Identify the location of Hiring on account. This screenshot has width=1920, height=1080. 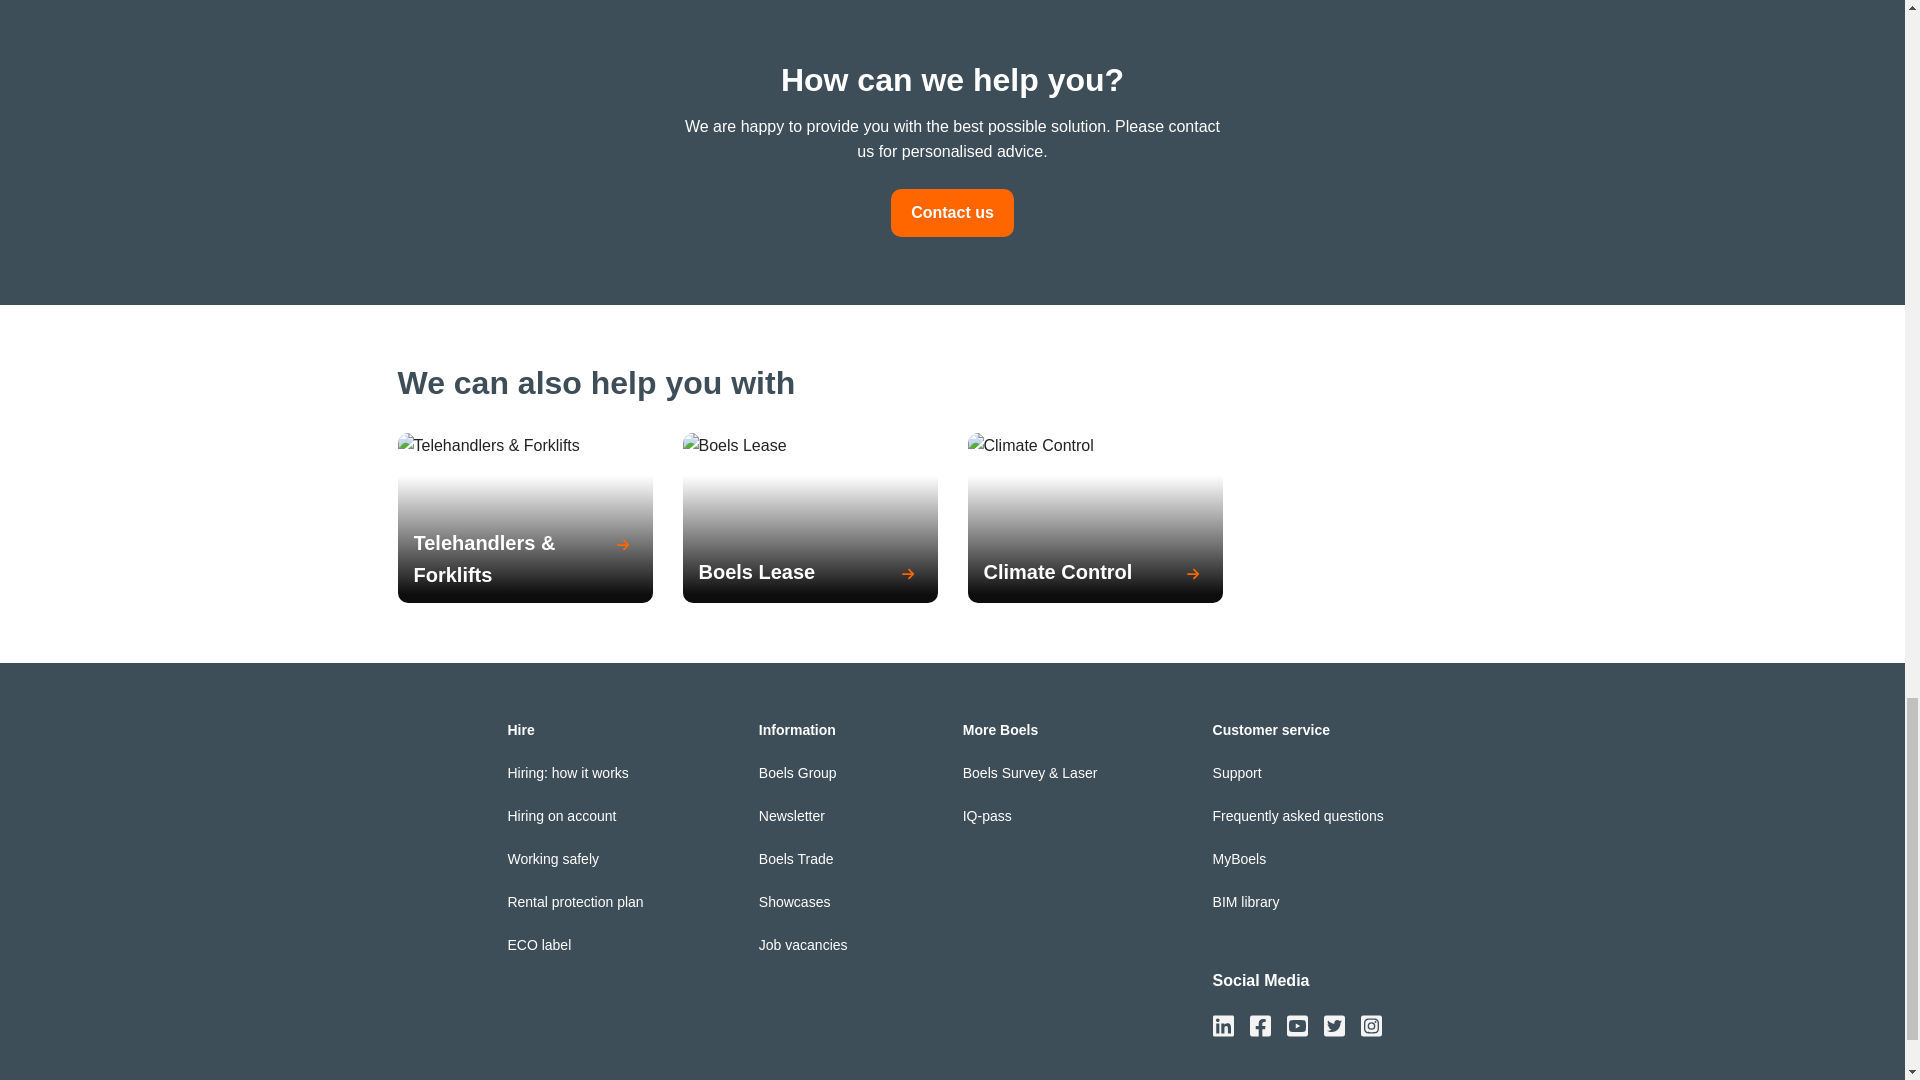
(561, 816).